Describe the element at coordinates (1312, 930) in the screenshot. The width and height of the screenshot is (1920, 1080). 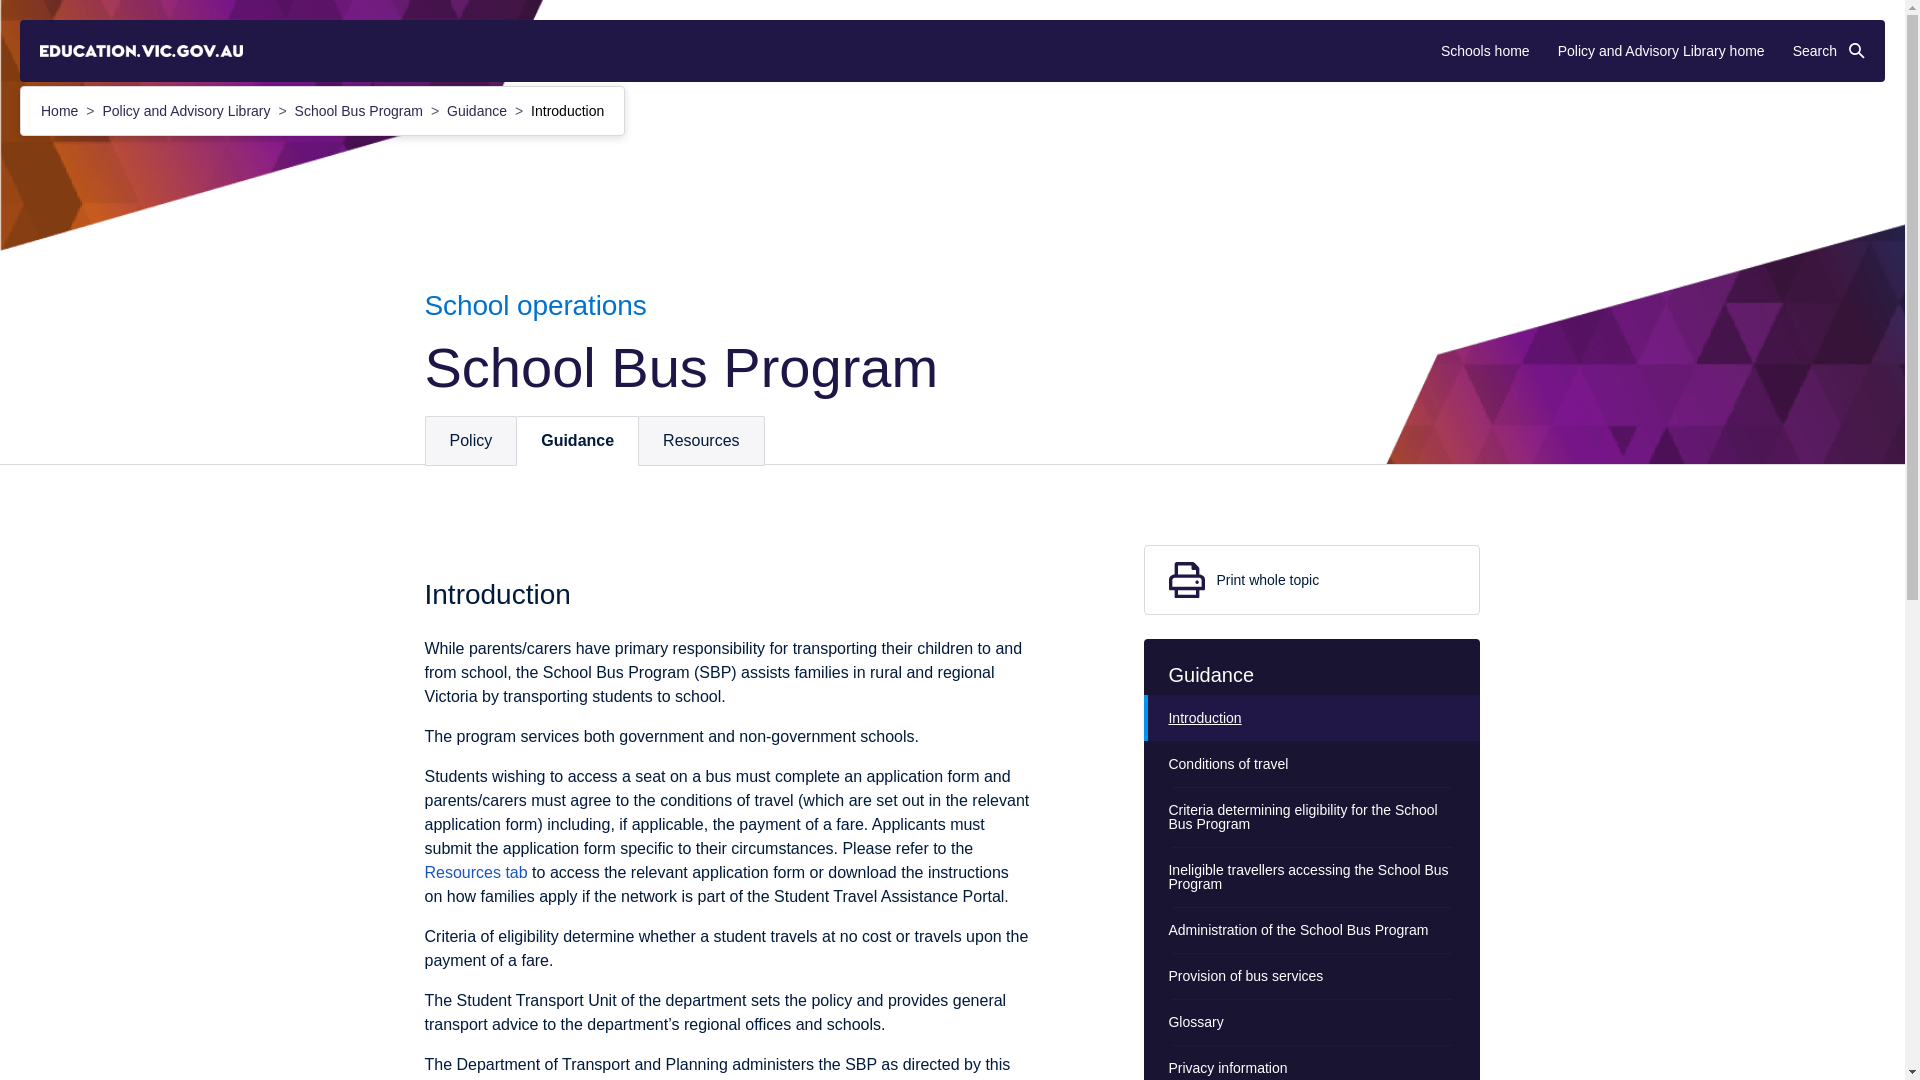
I see `Administration of the School Bus Program` at that location.